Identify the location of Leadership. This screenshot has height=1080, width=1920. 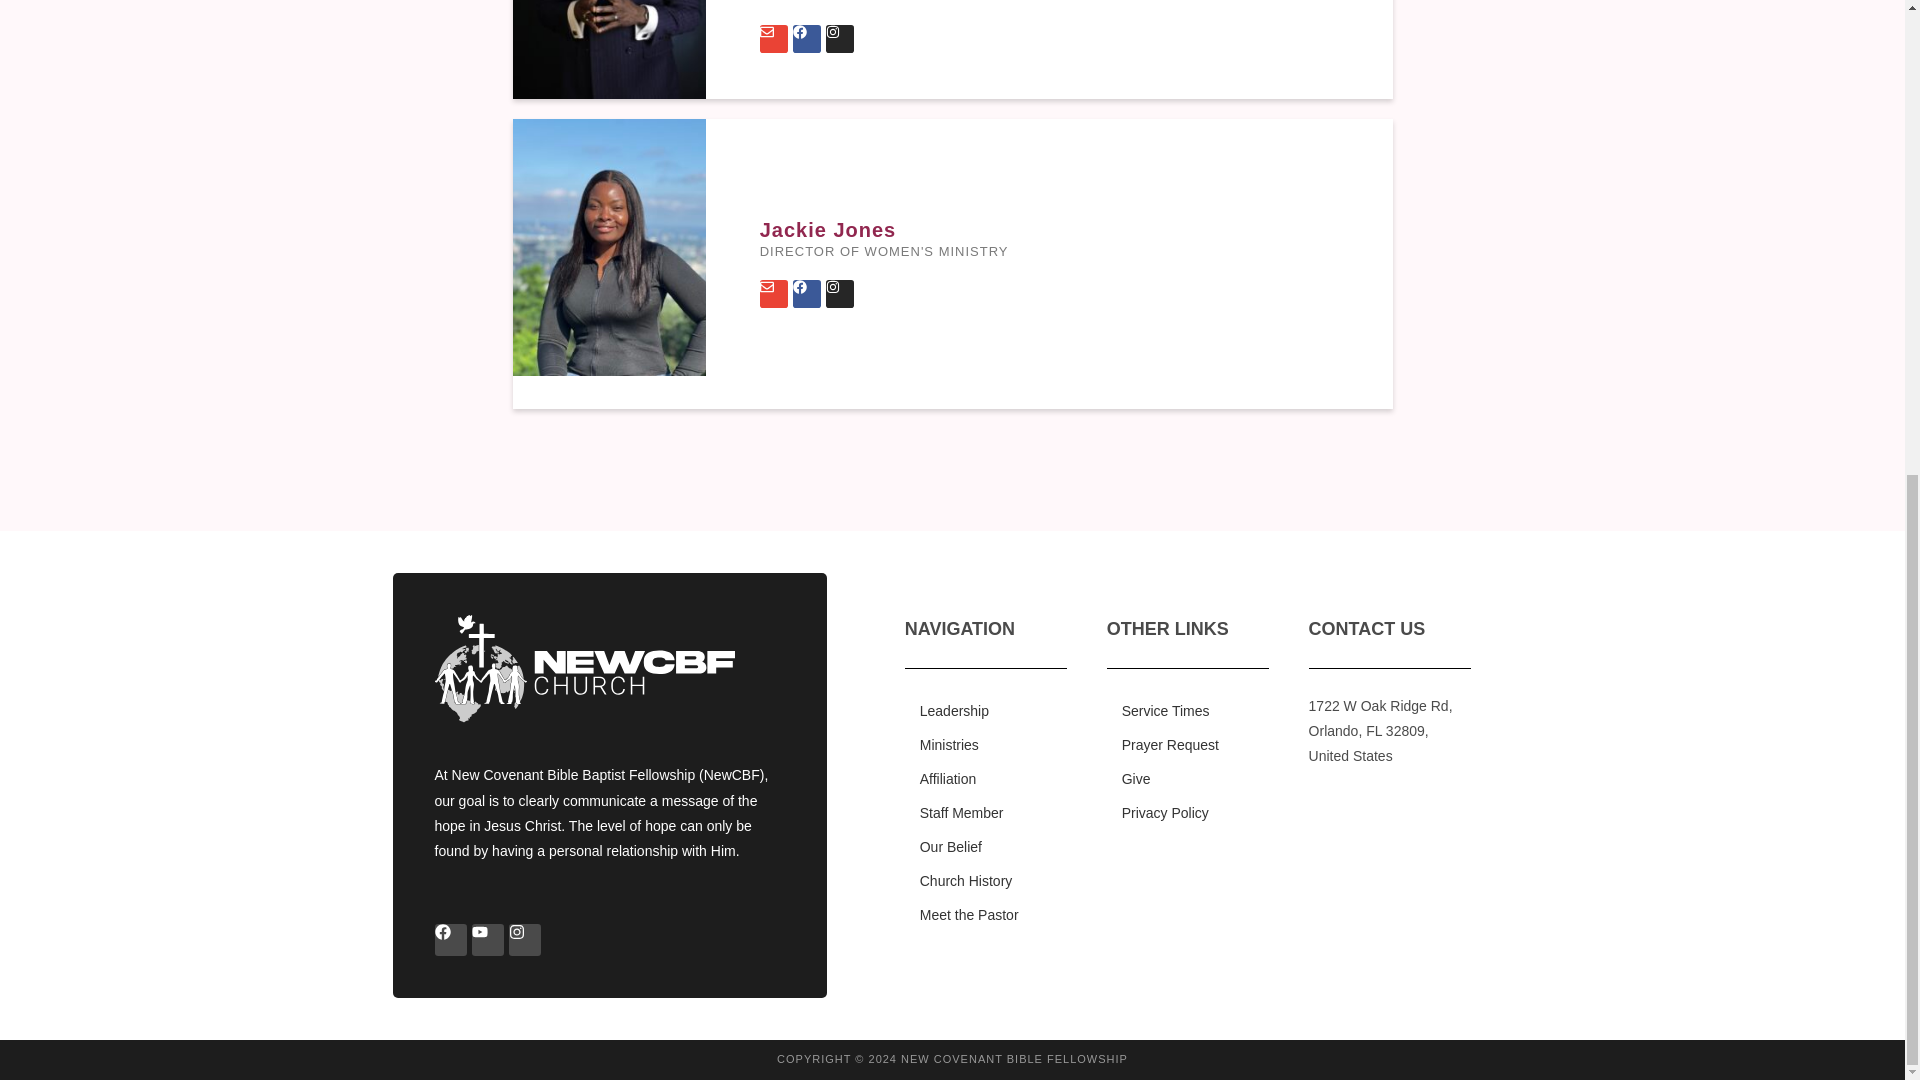
(986, 710).